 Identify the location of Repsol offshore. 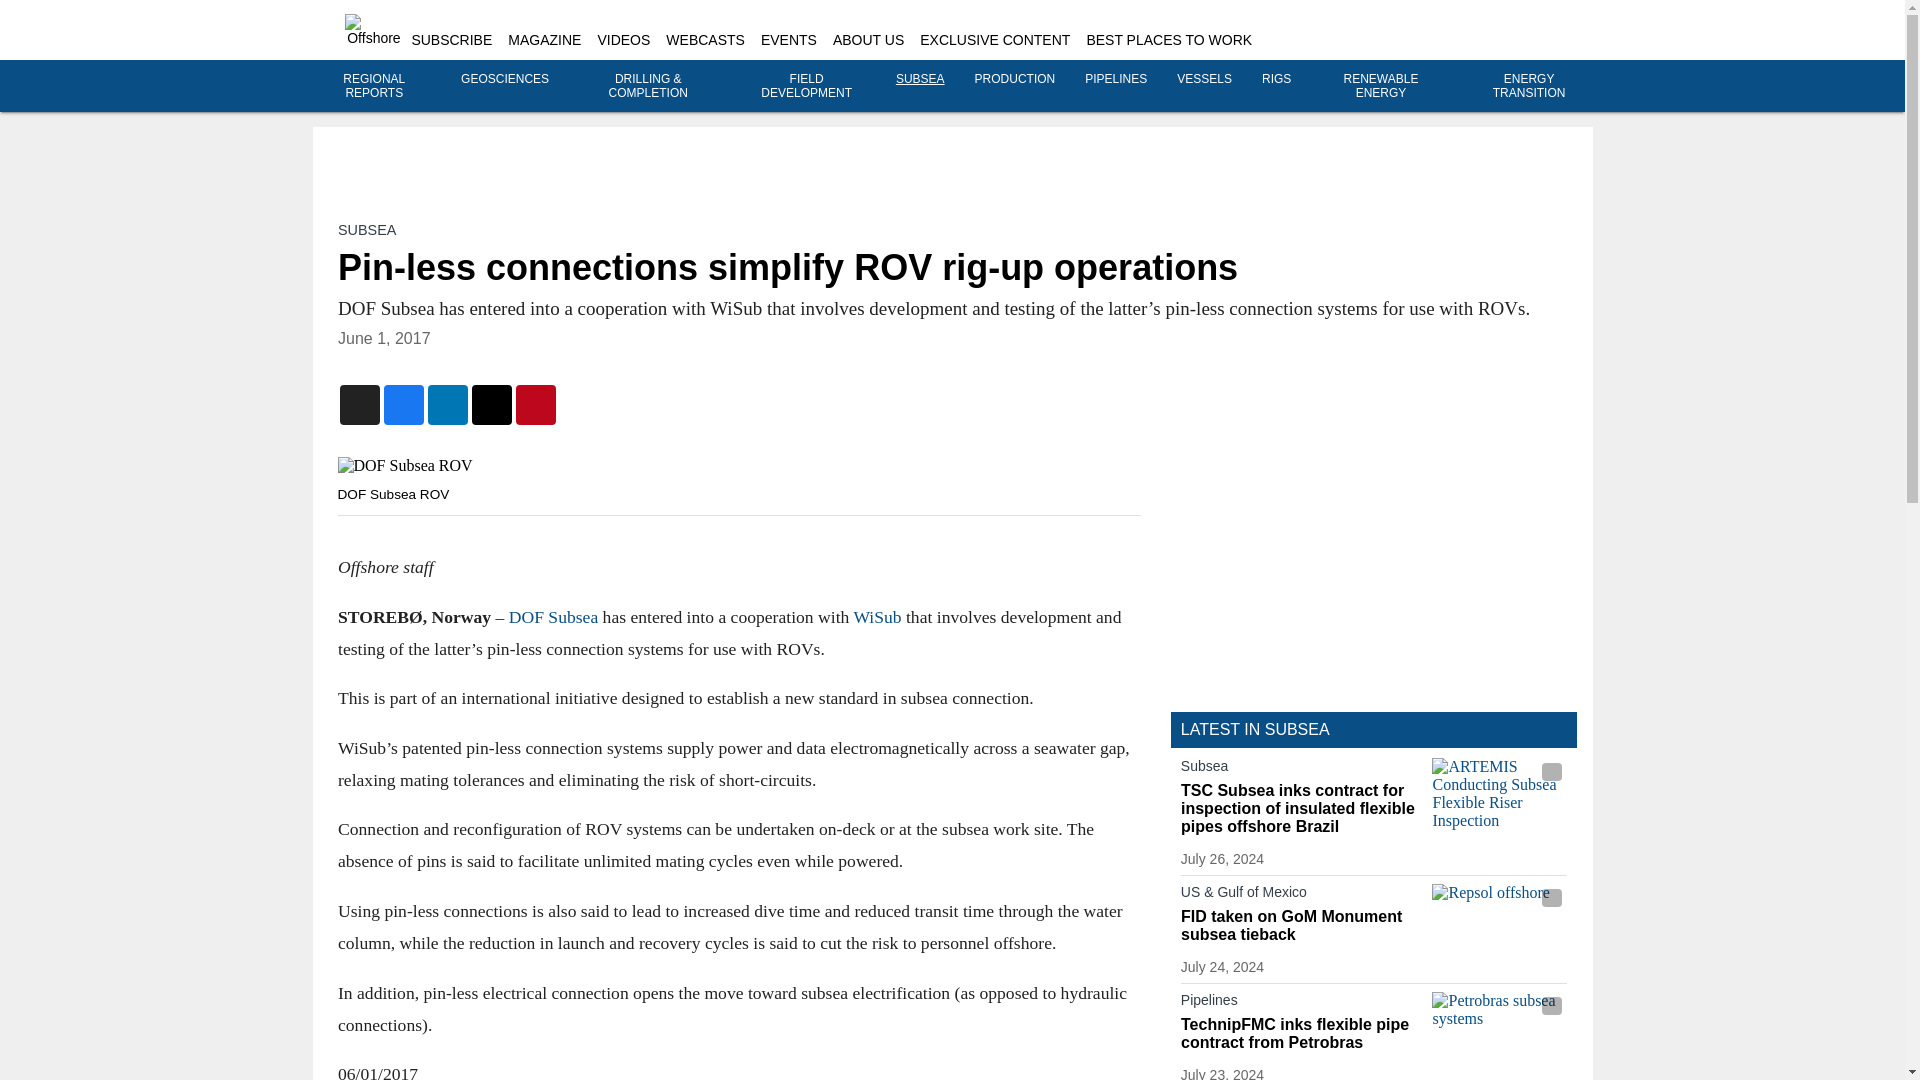
(1499, 922).